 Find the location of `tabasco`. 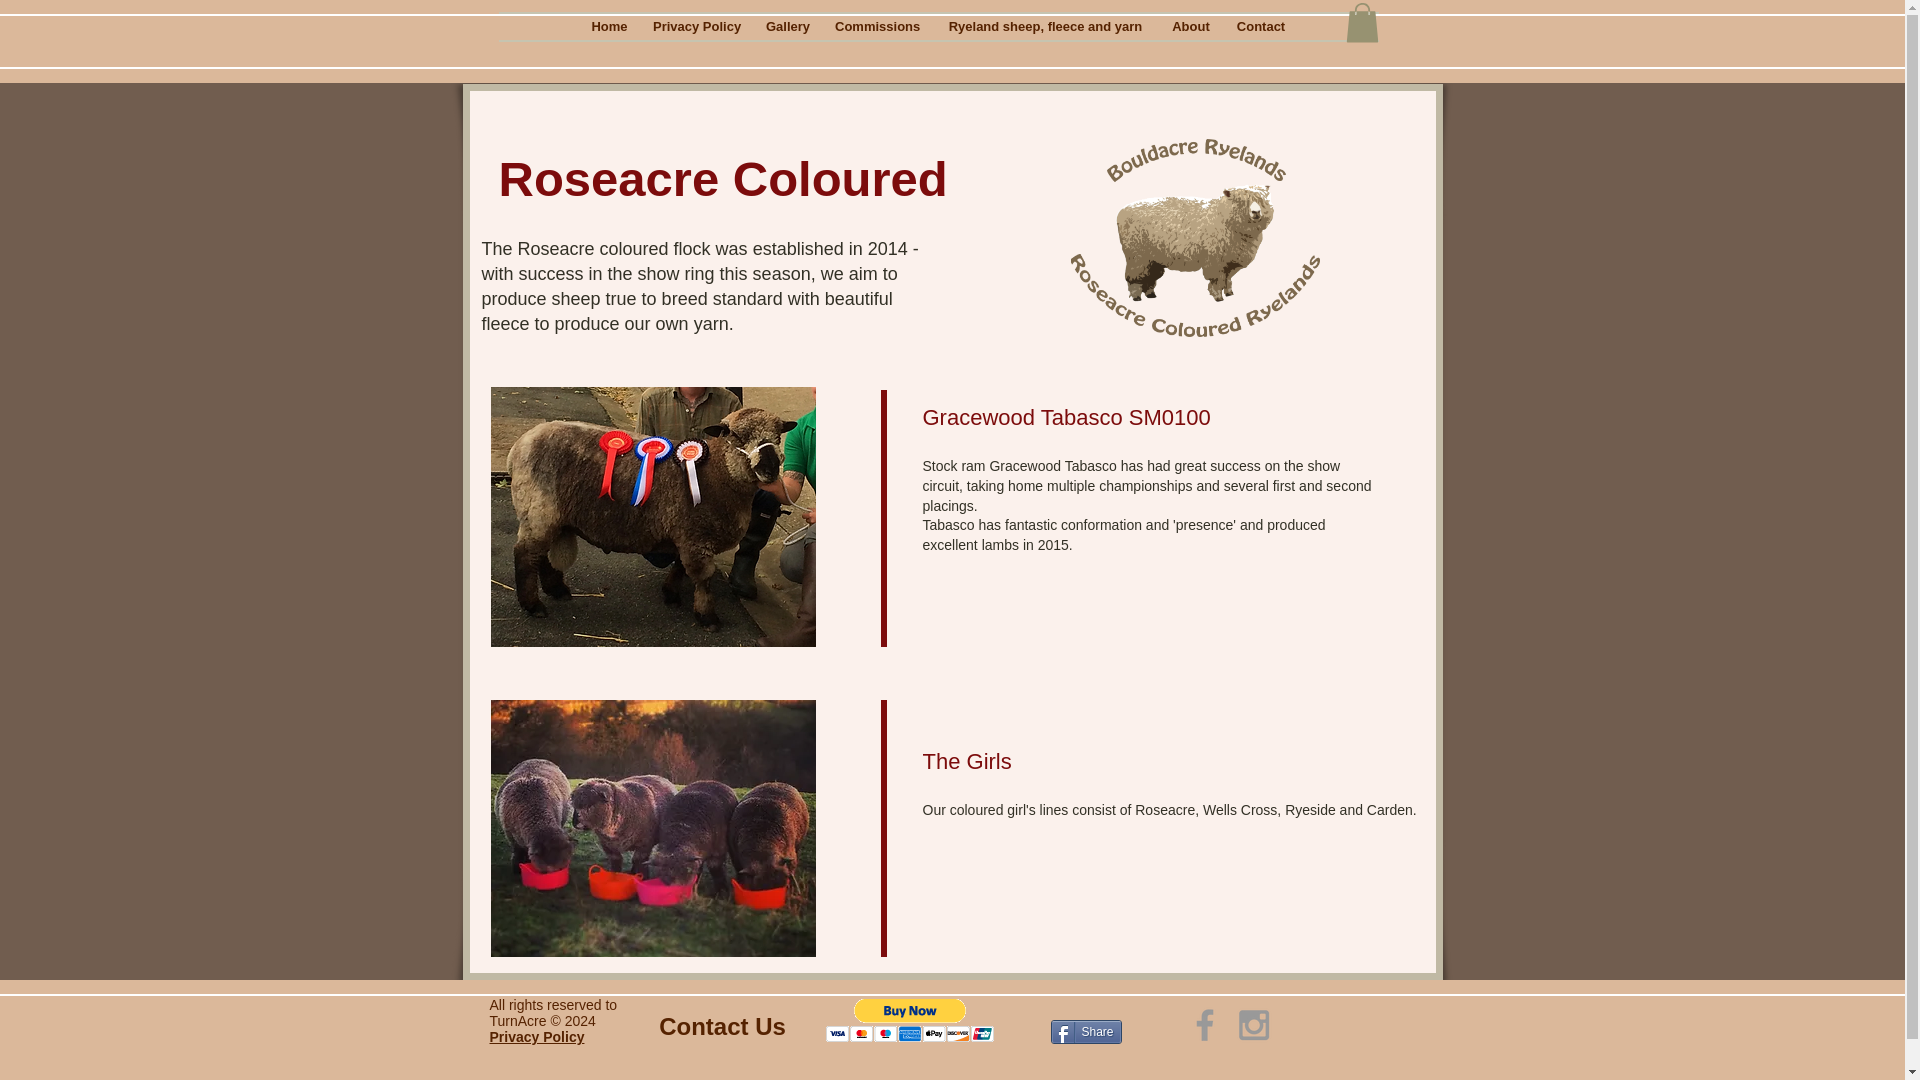

tabasco is located at coordinates (652, 516).